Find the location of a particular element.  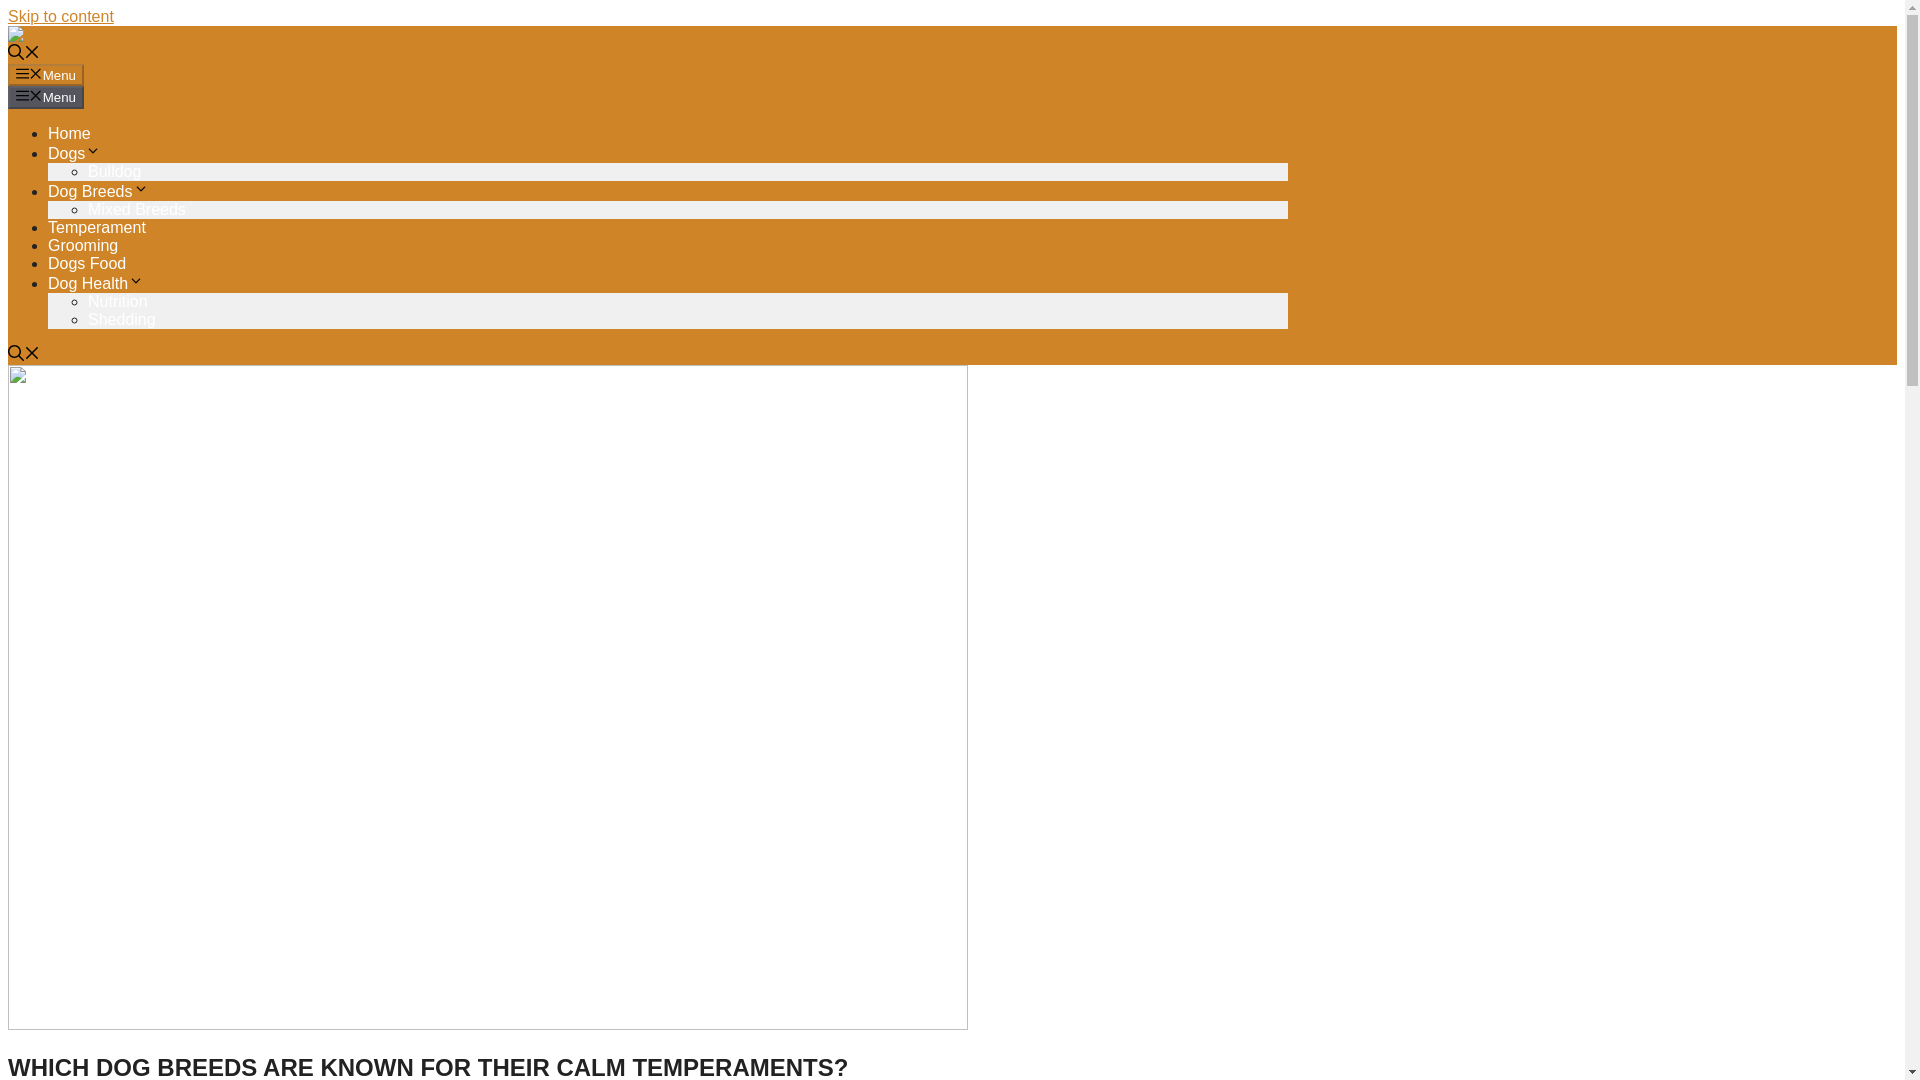

Temperament is located at coordinates (96, 228).